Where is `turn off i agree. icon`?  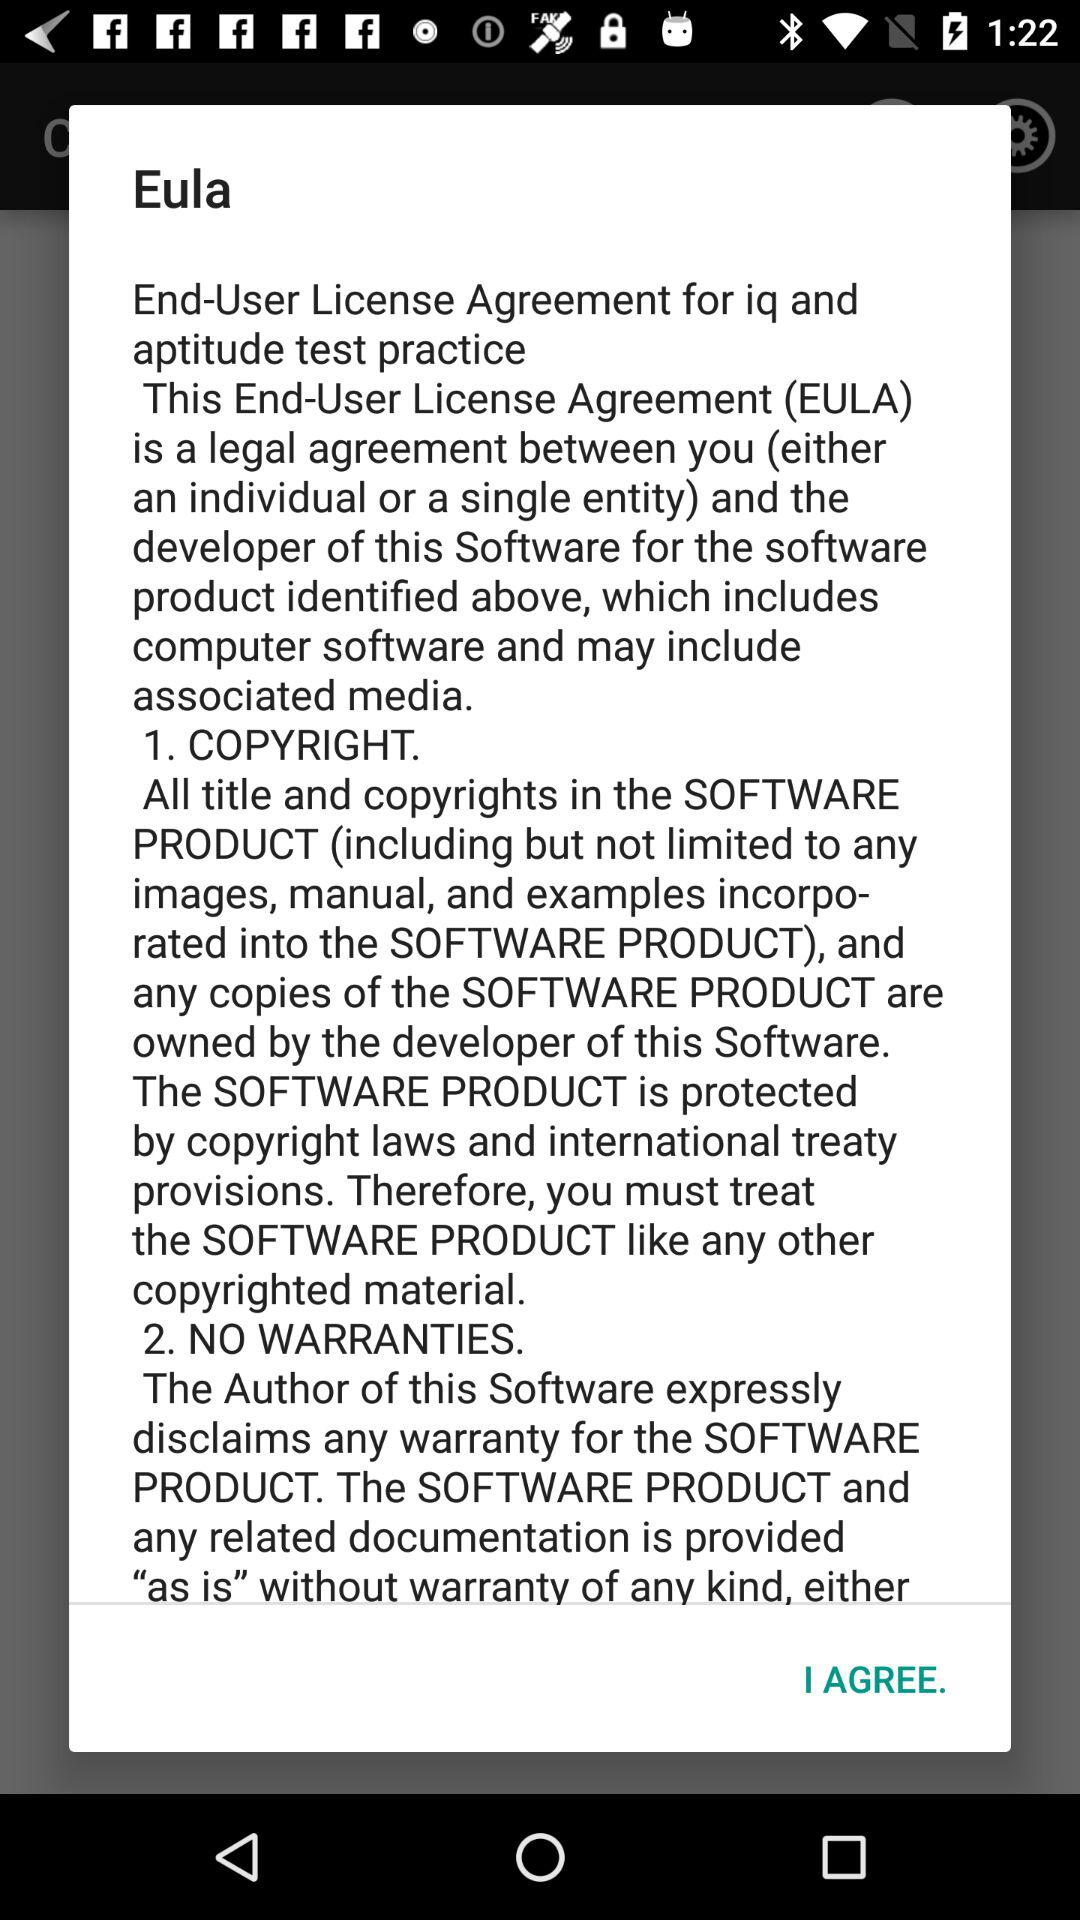 turn off i agree. icon is located at coordinates (875, 1678).